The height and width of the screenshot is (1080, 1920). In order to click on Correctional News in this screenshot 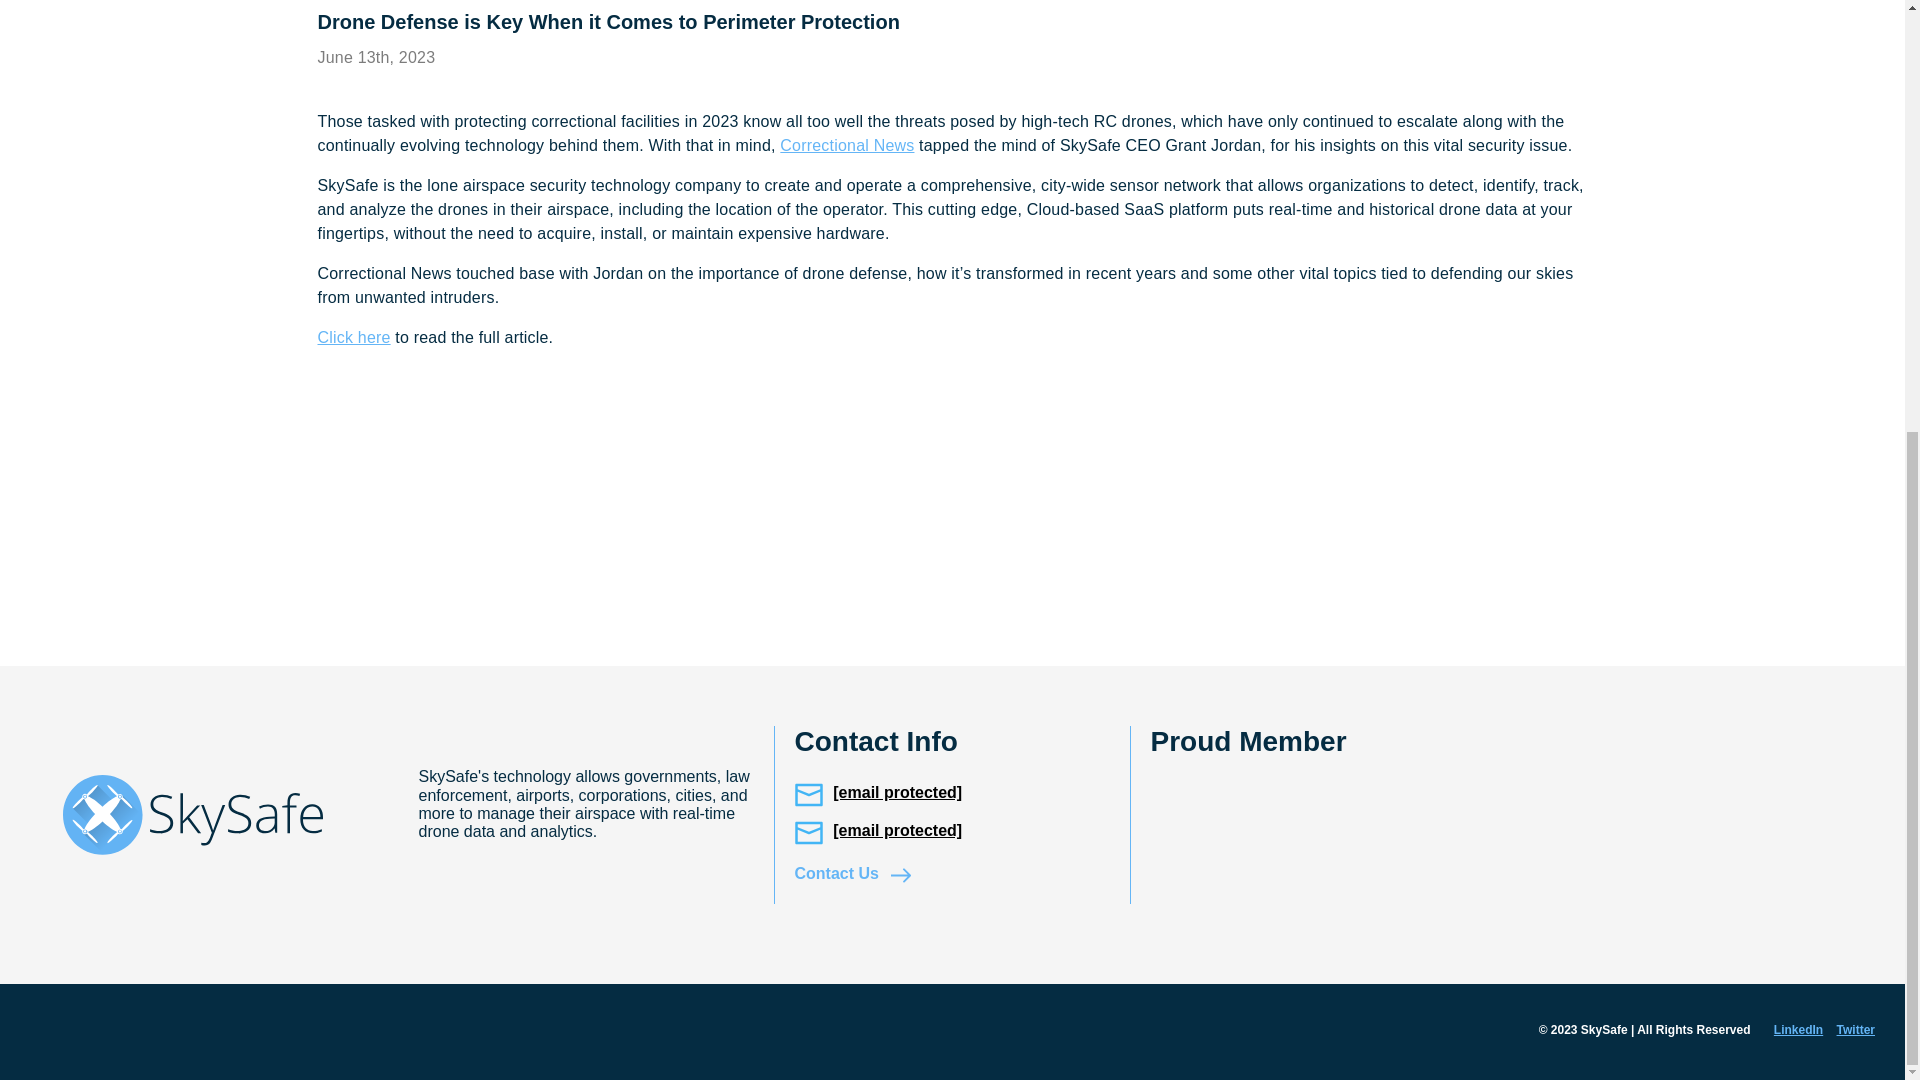, I will do `click(846, 146)`.